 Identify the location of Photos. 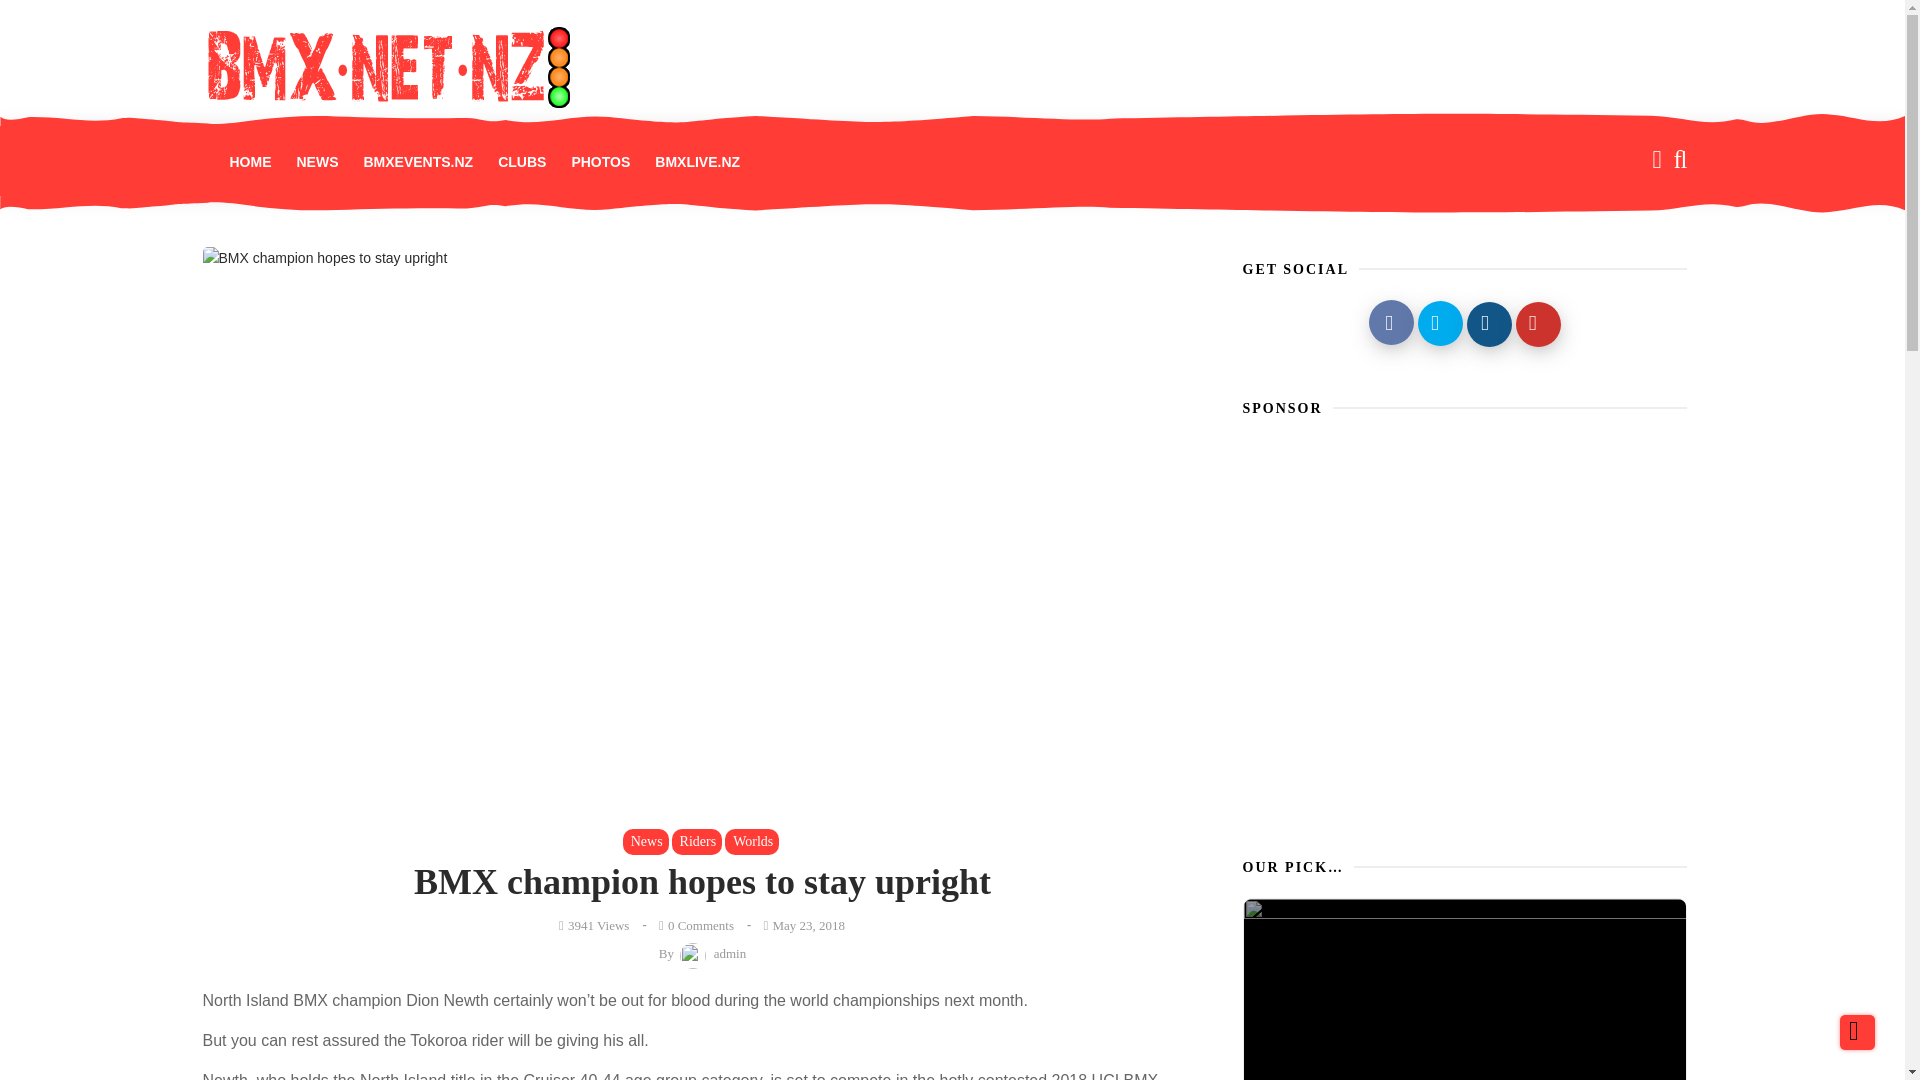
(600, 162).